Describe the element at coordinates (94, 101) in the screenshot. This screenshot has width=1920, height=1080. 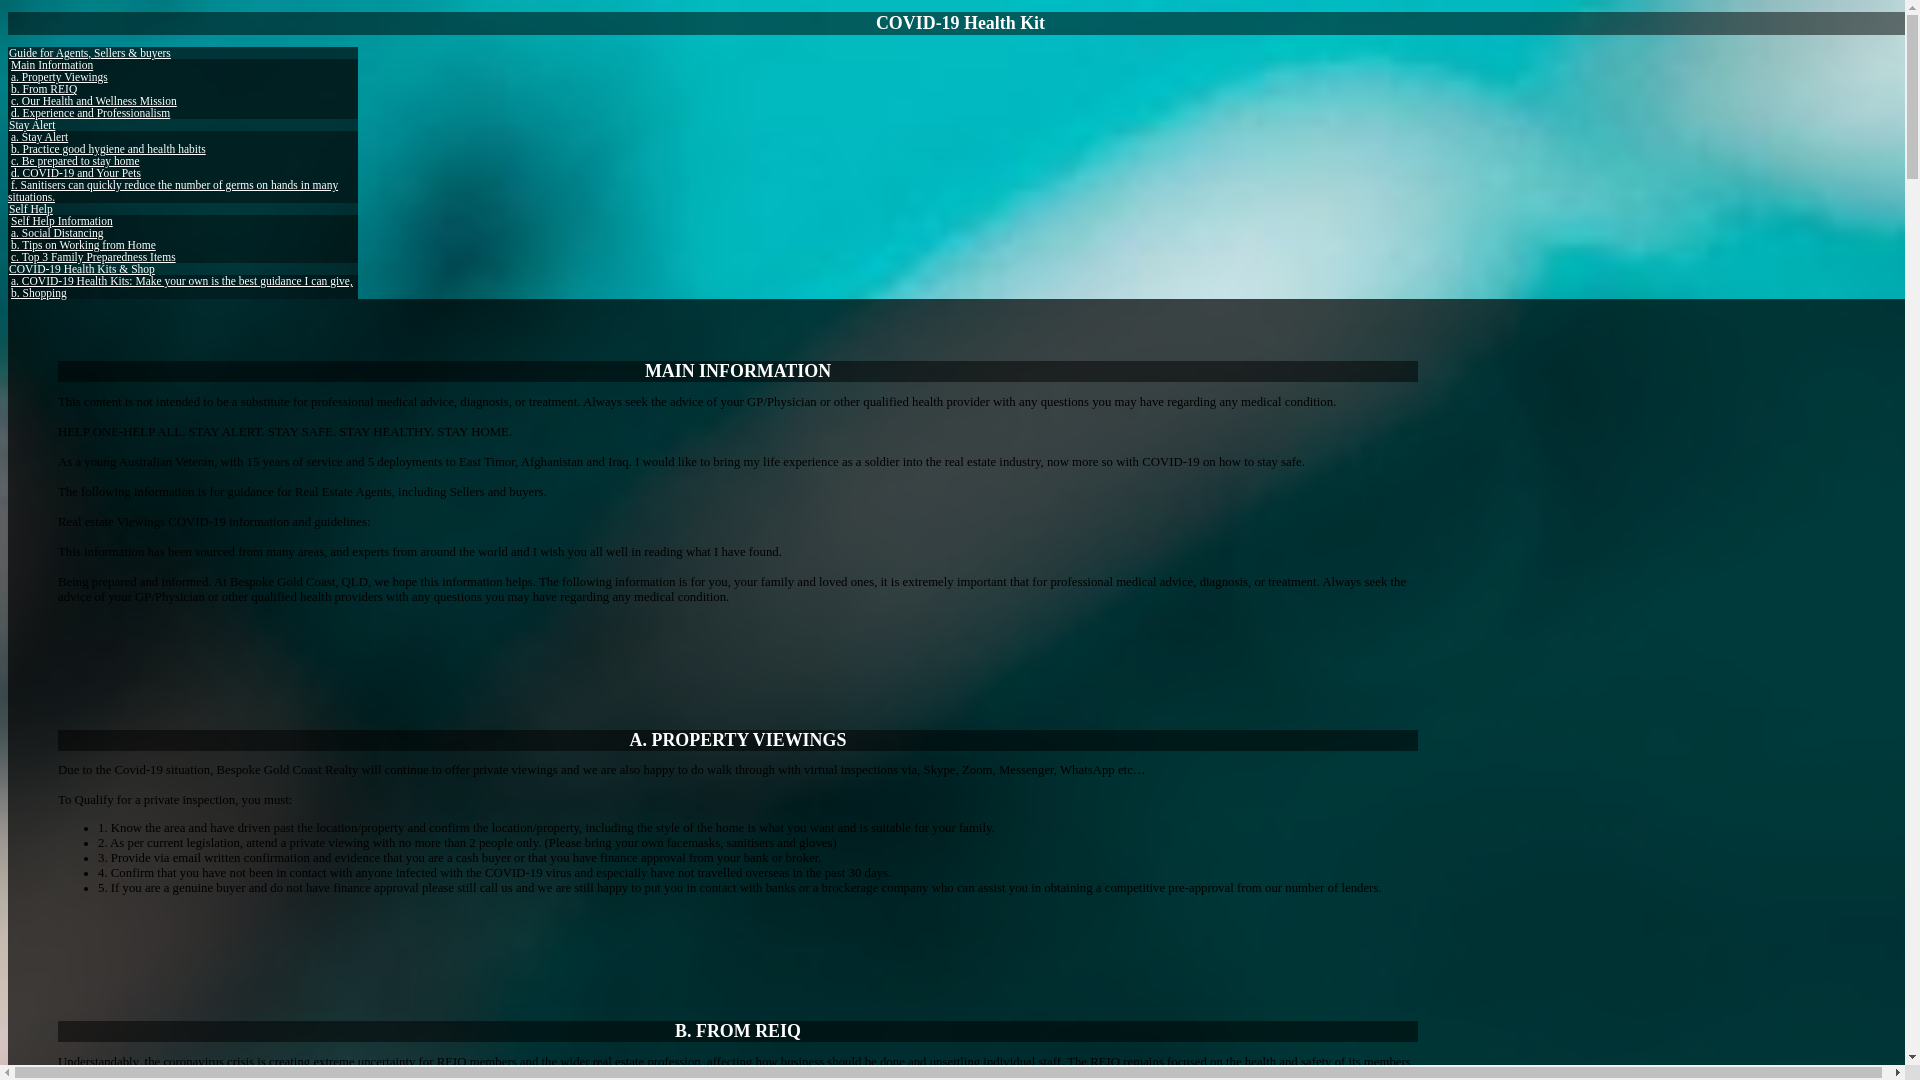
I see `c. Our Health and Wellness Mission` at that location.